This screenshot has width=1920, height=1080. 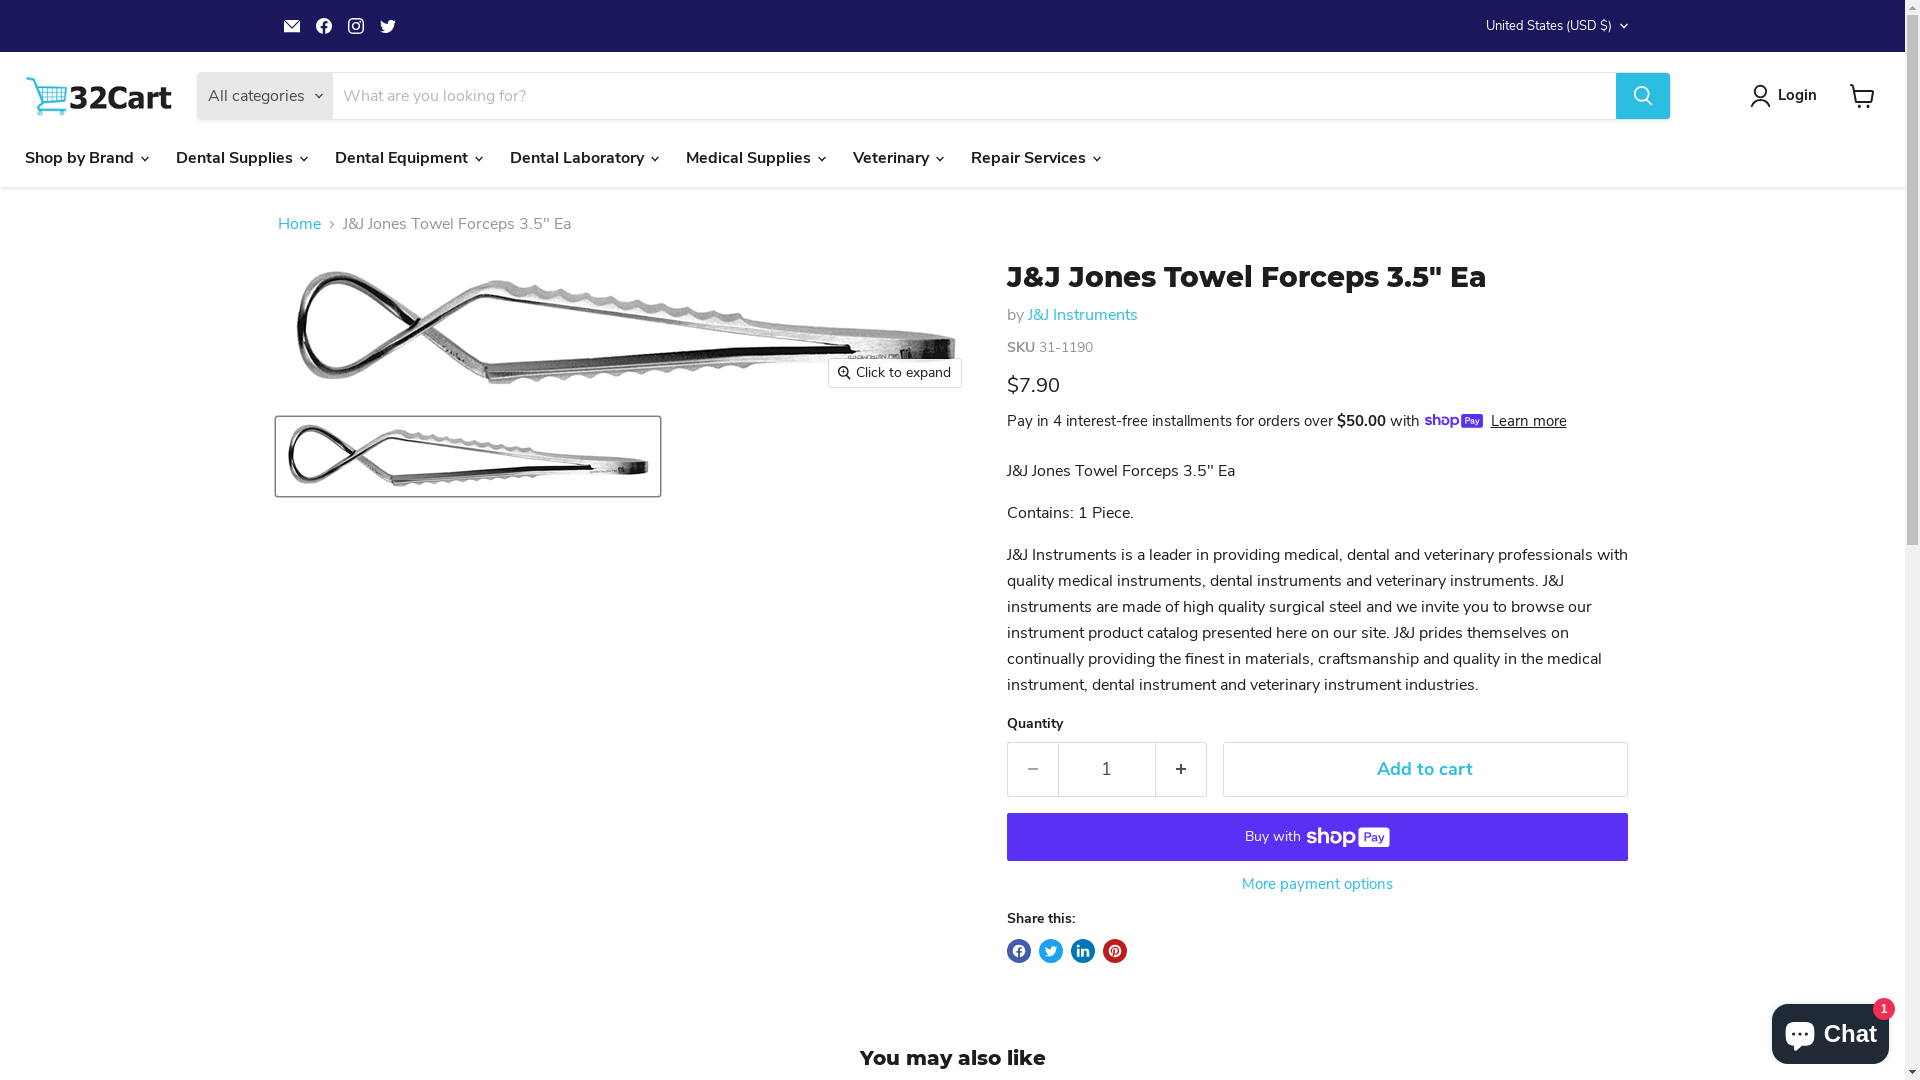 What do you see at coordinates (356, 26) in the screenshot?
I see `Find us on Instagram` at bounding box center [356, 26].